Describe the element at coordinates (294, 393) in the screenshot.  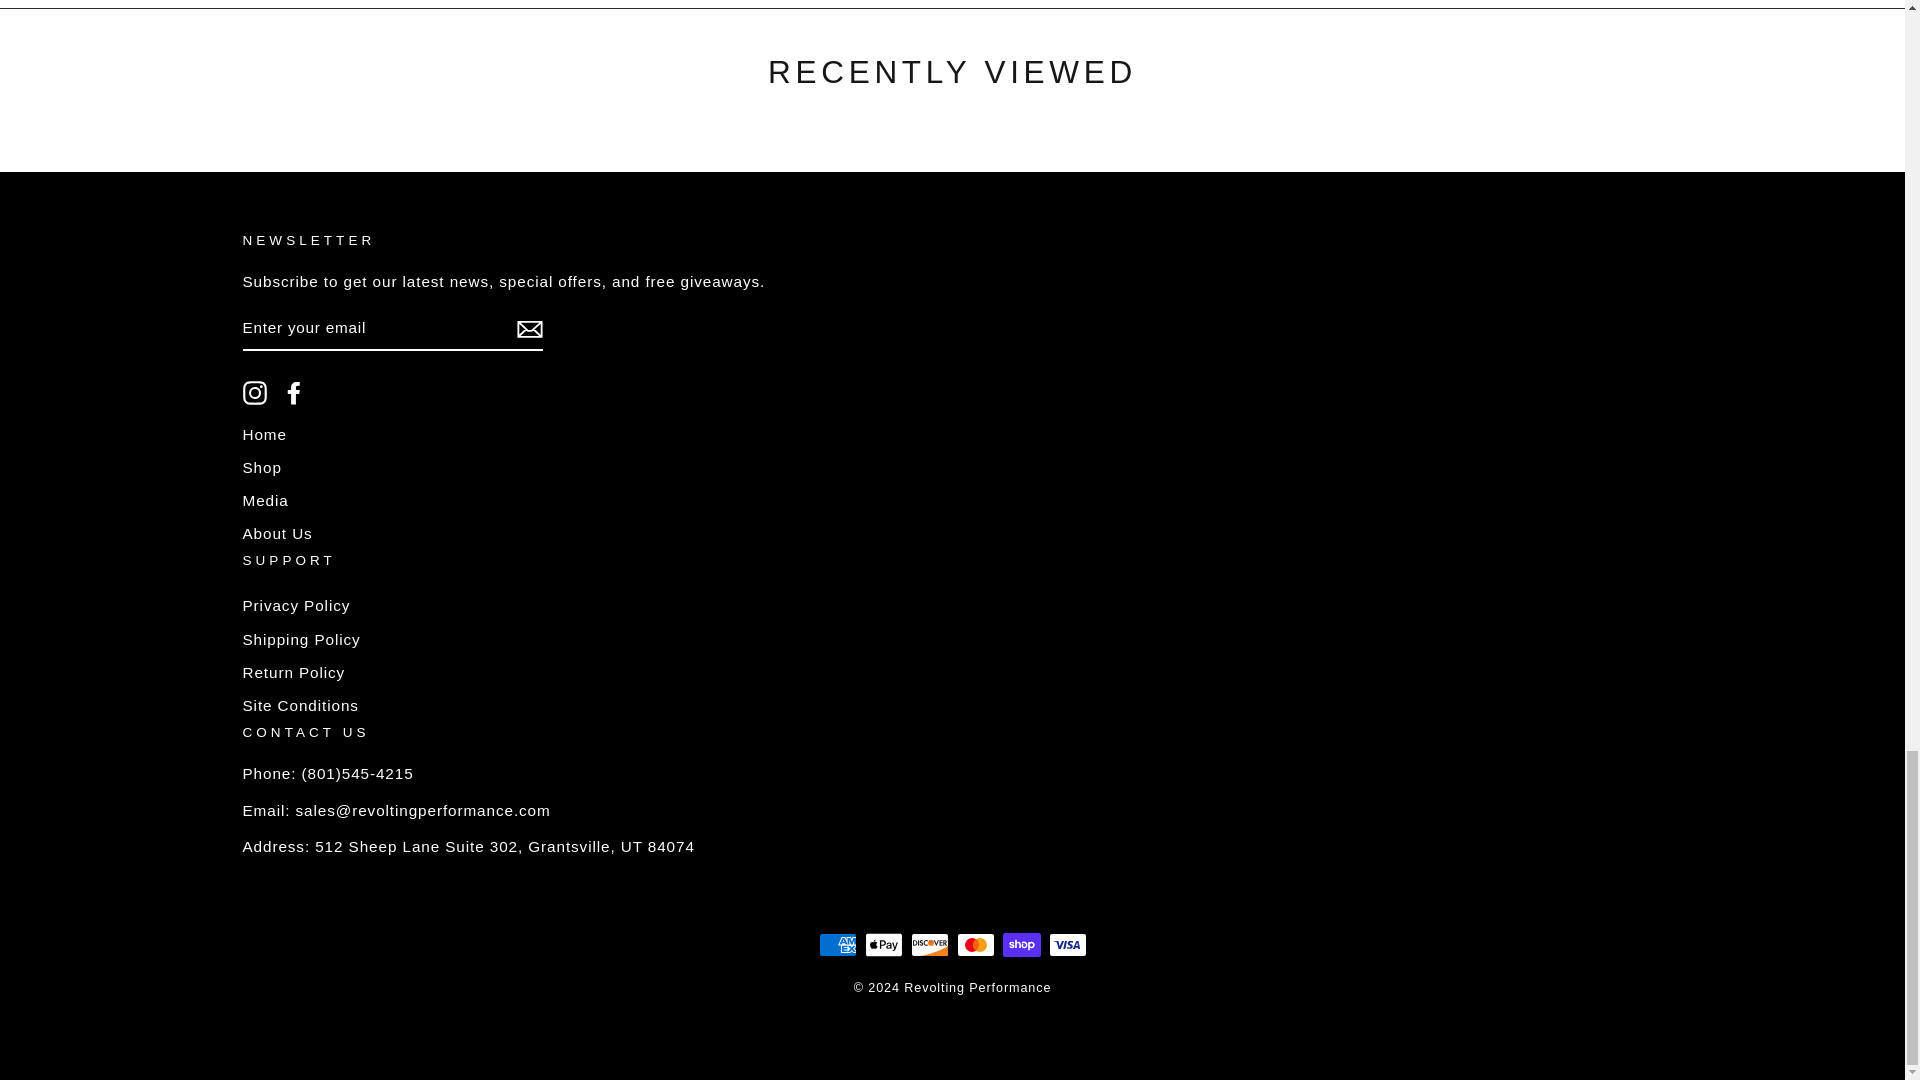
I see `Revolting Performance on Facebook` at that location.